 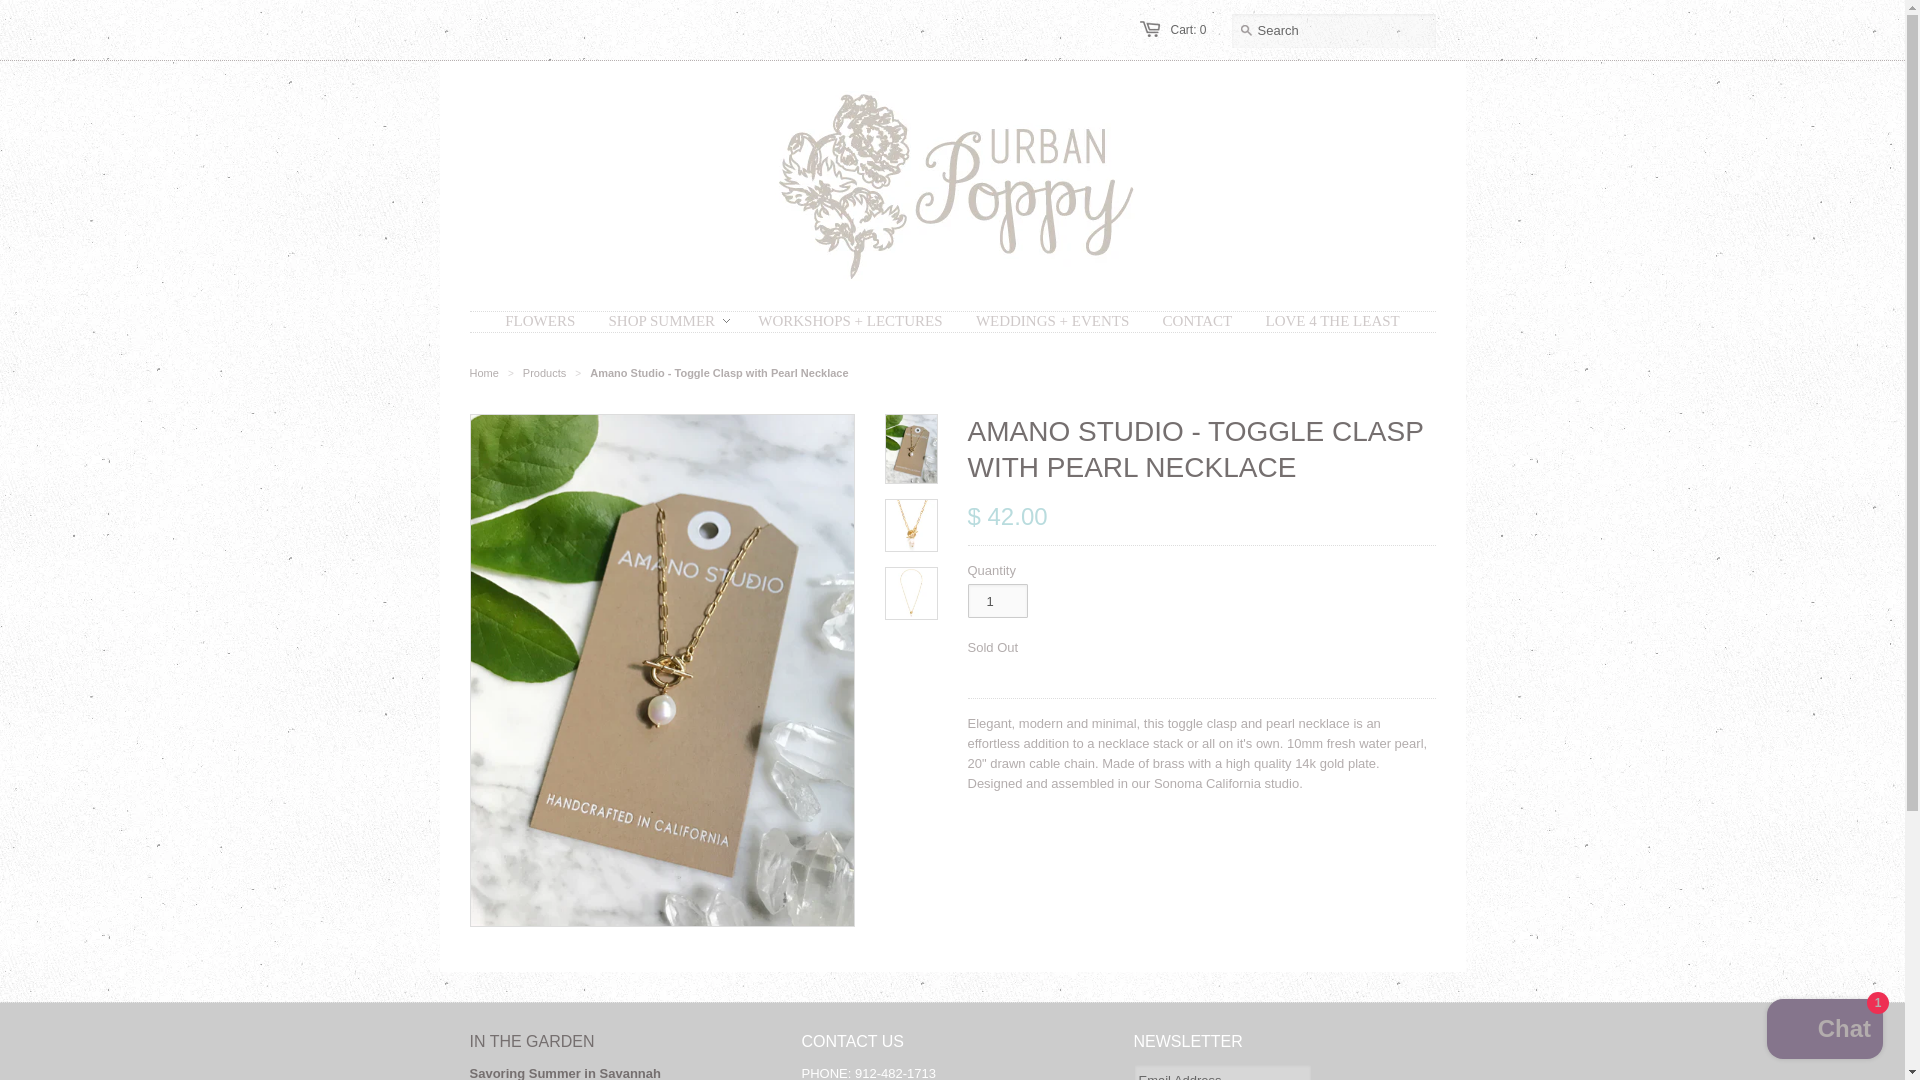 What do you see at coordinates (484, 373) in the screenshot?
I see `Home` at bounding box center [484, 373].